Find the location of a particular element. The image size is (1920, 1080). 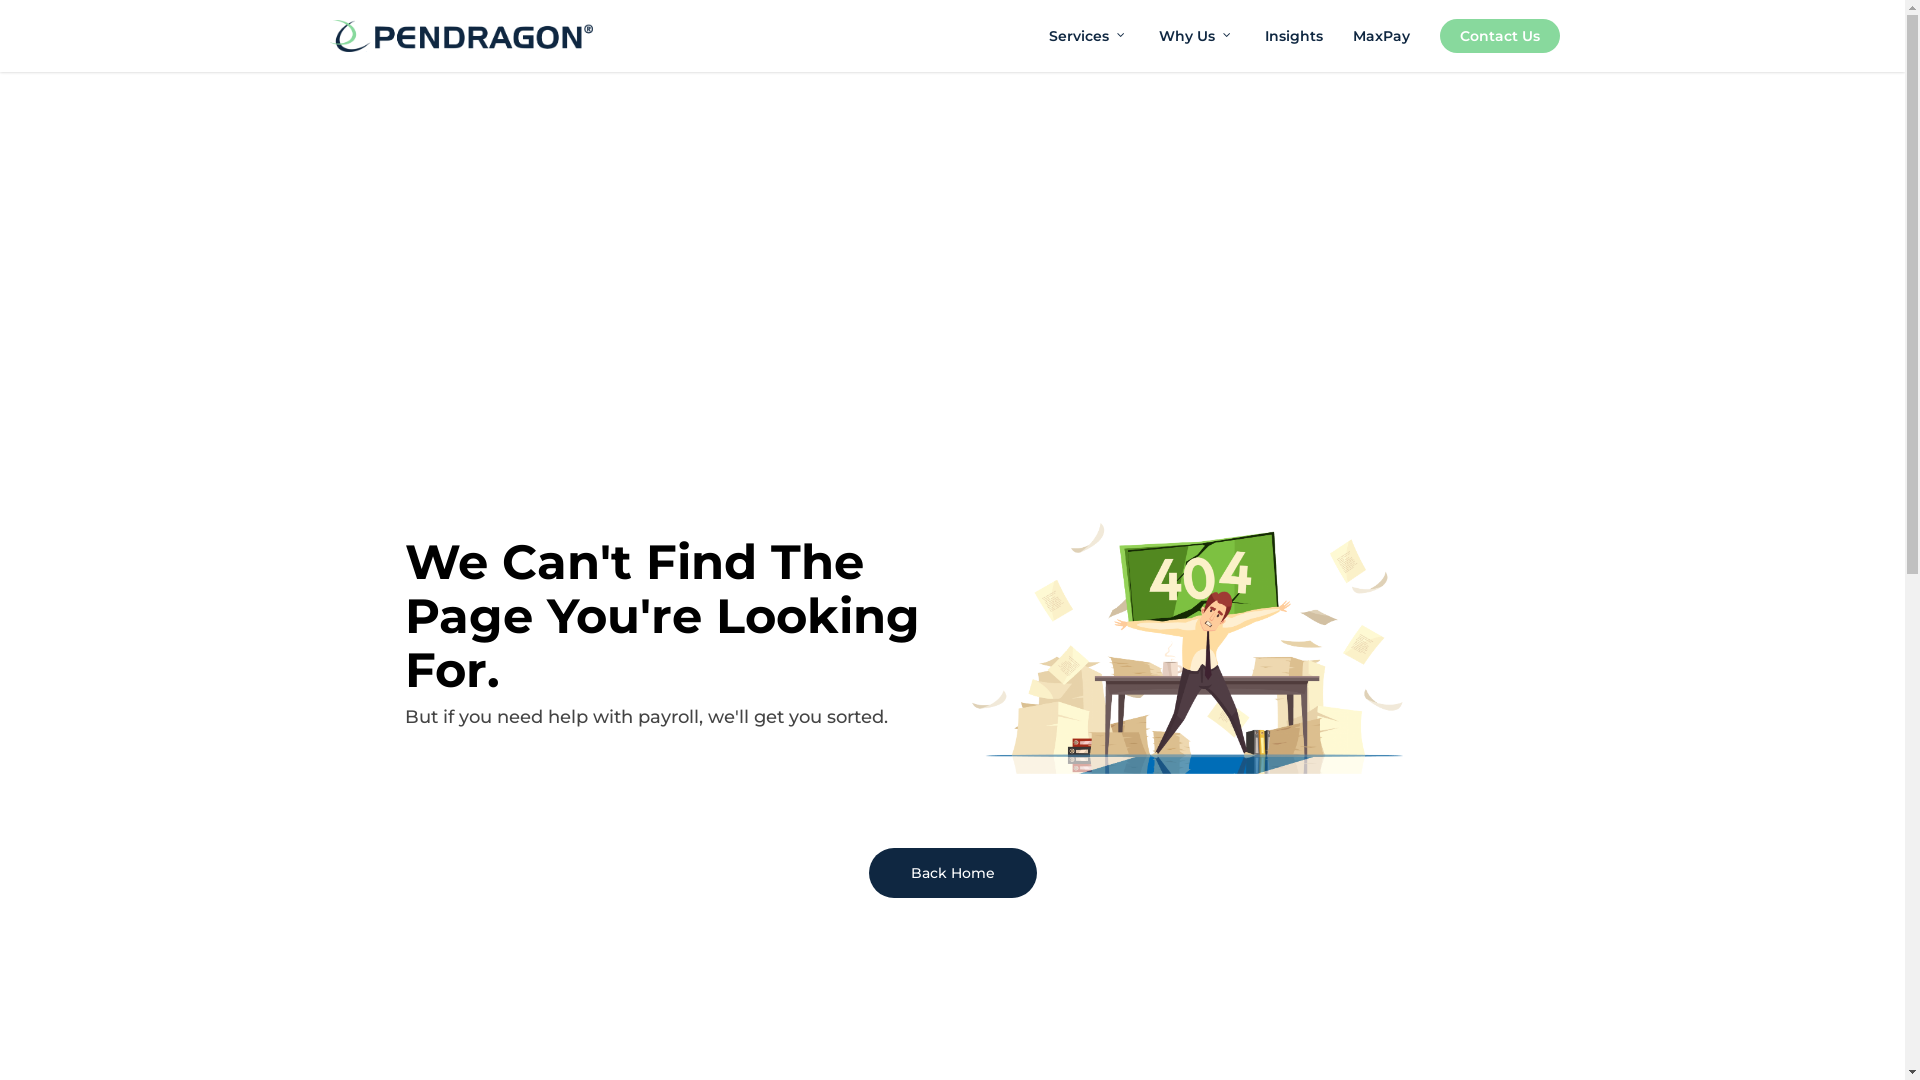

Services is located at coordinates (1089, 36).